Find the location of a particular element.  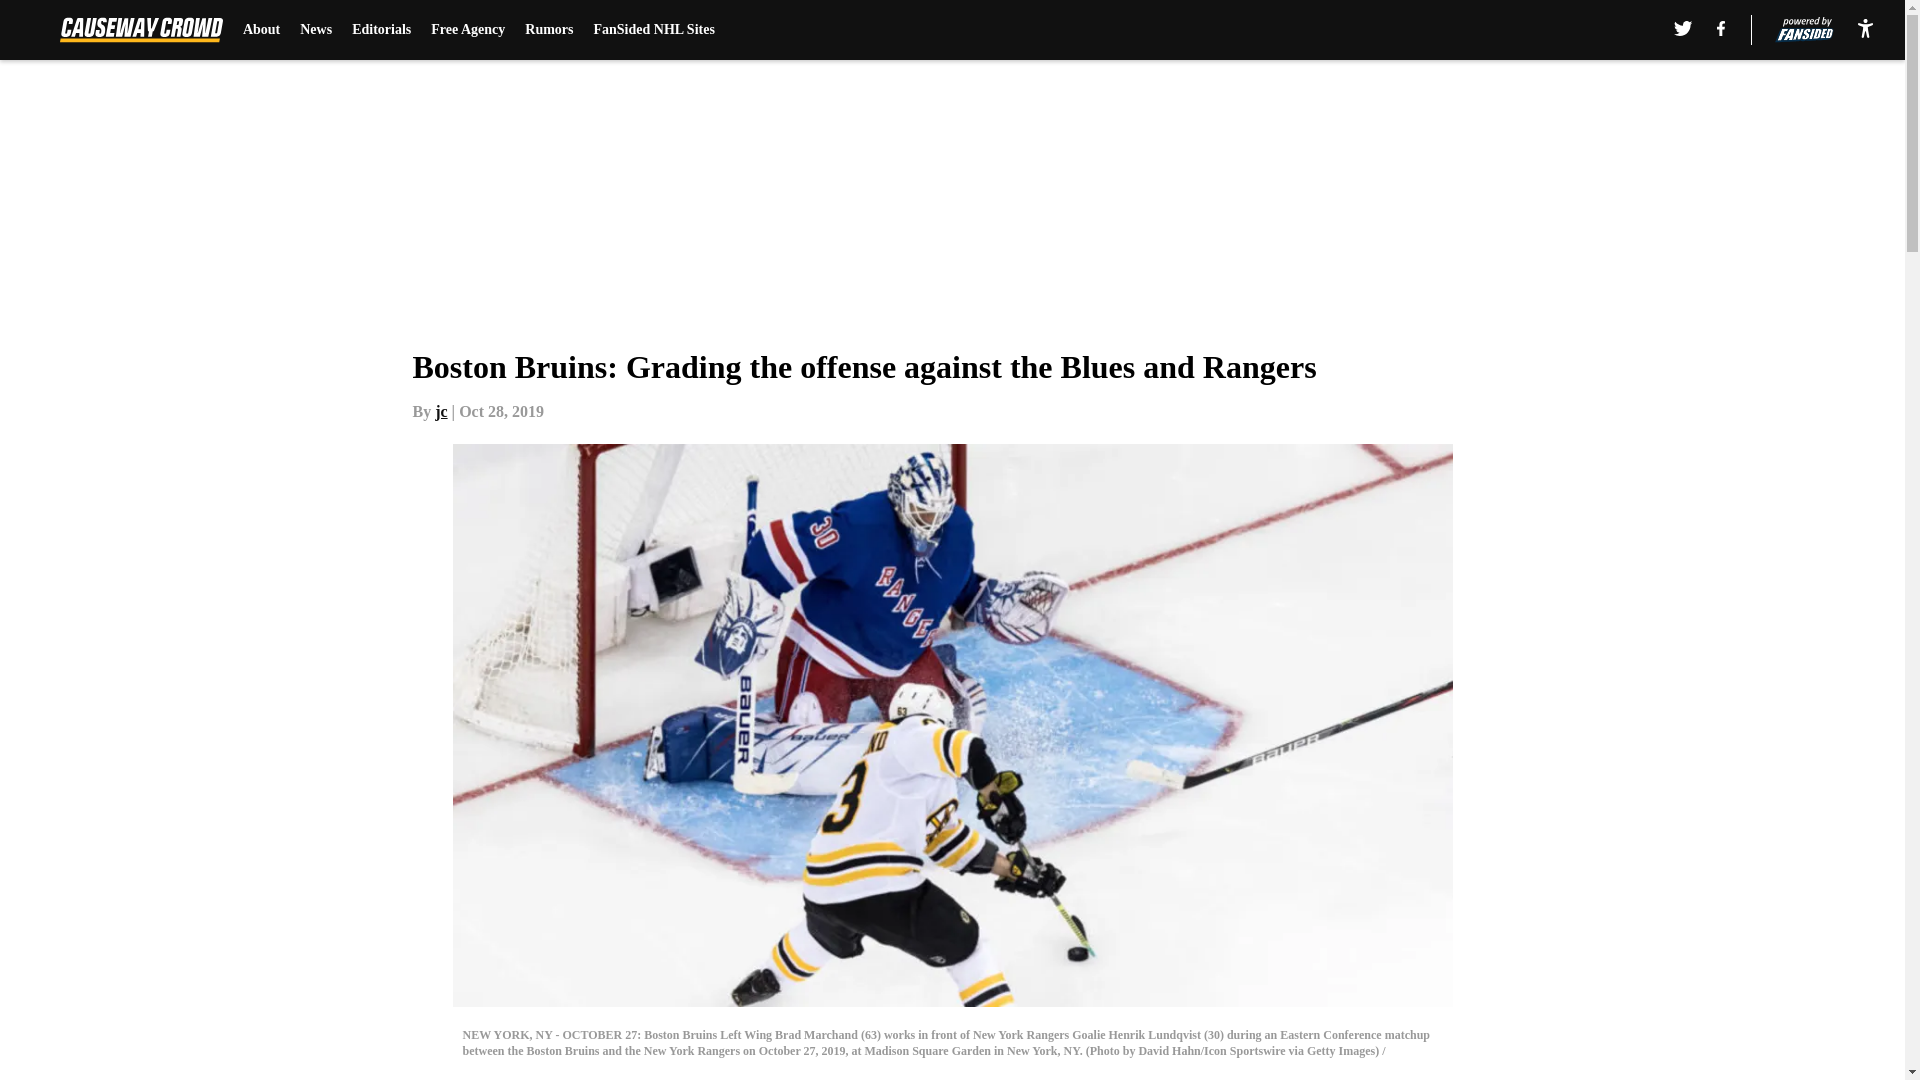

jc is located at coordinates (441, 411).